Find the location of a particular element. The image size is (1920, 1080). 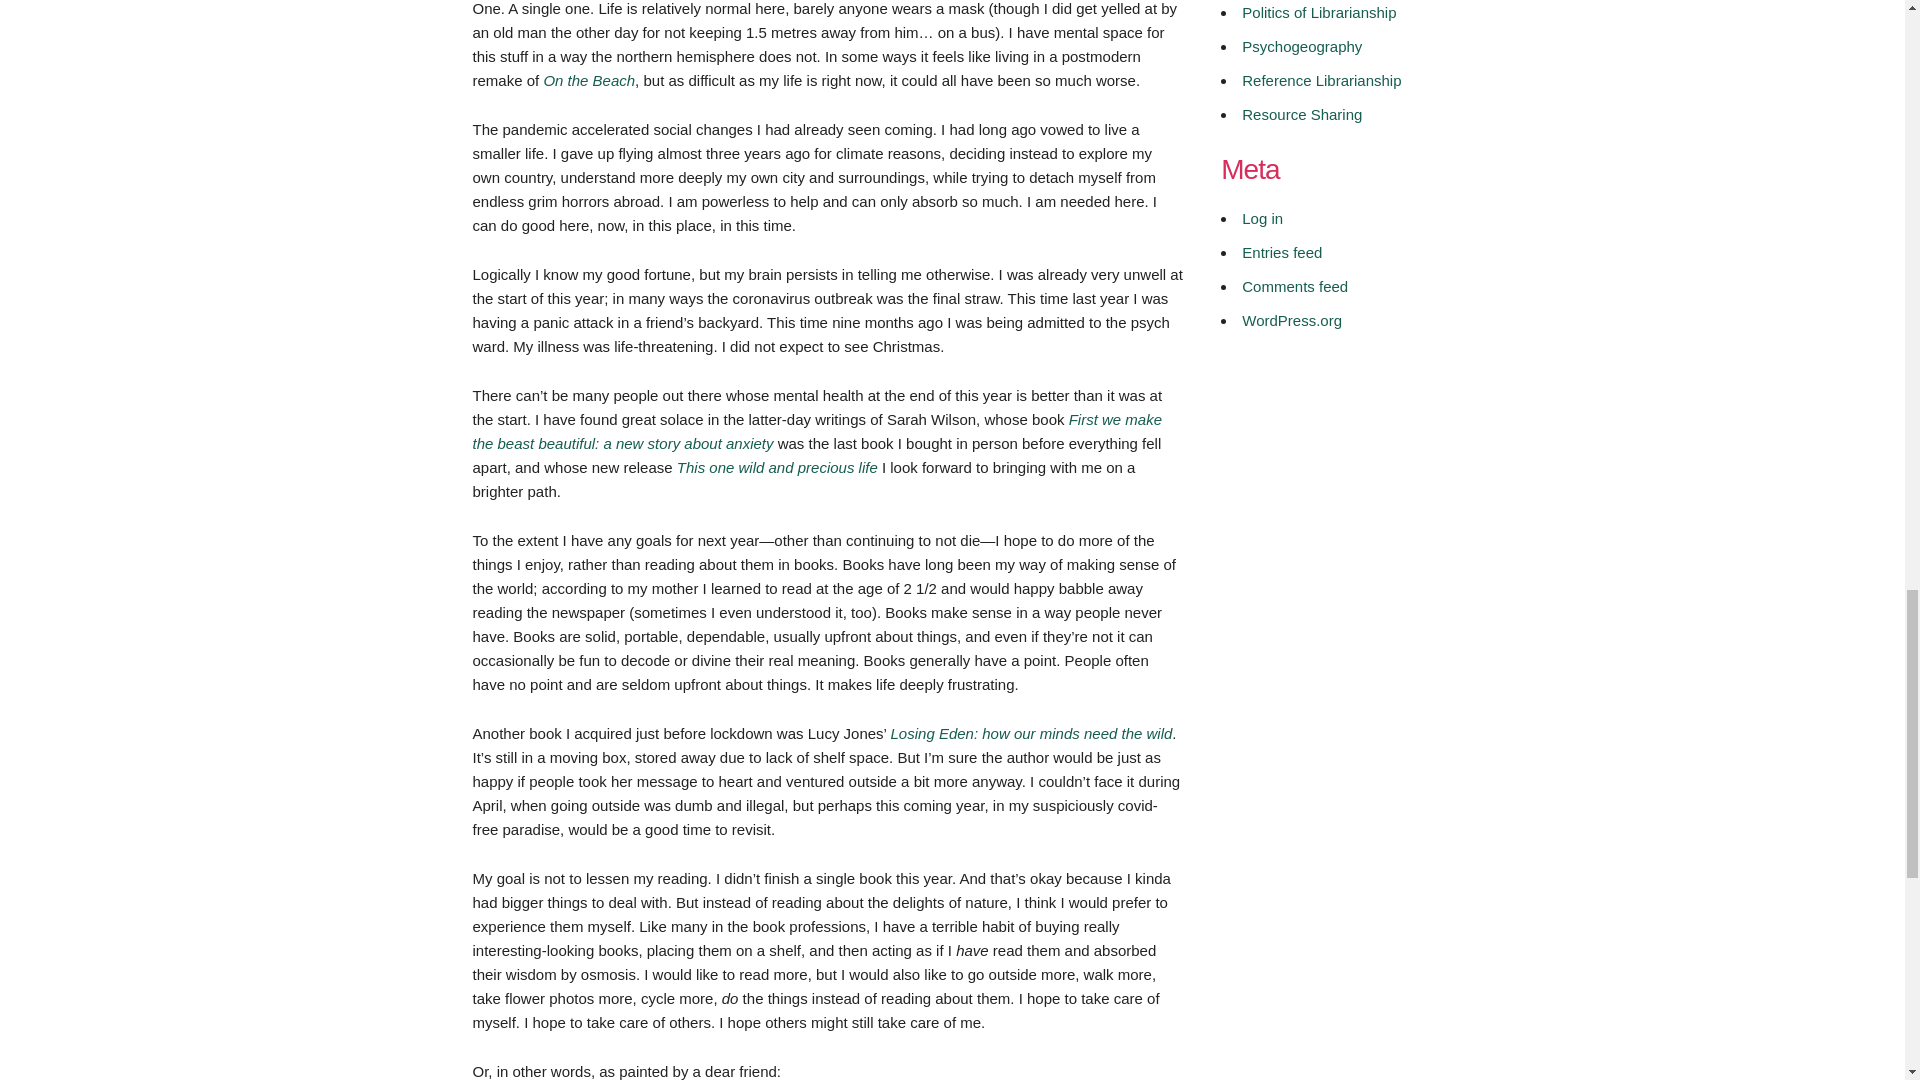

This one wild and precious life is located at coordinates (777, 466).